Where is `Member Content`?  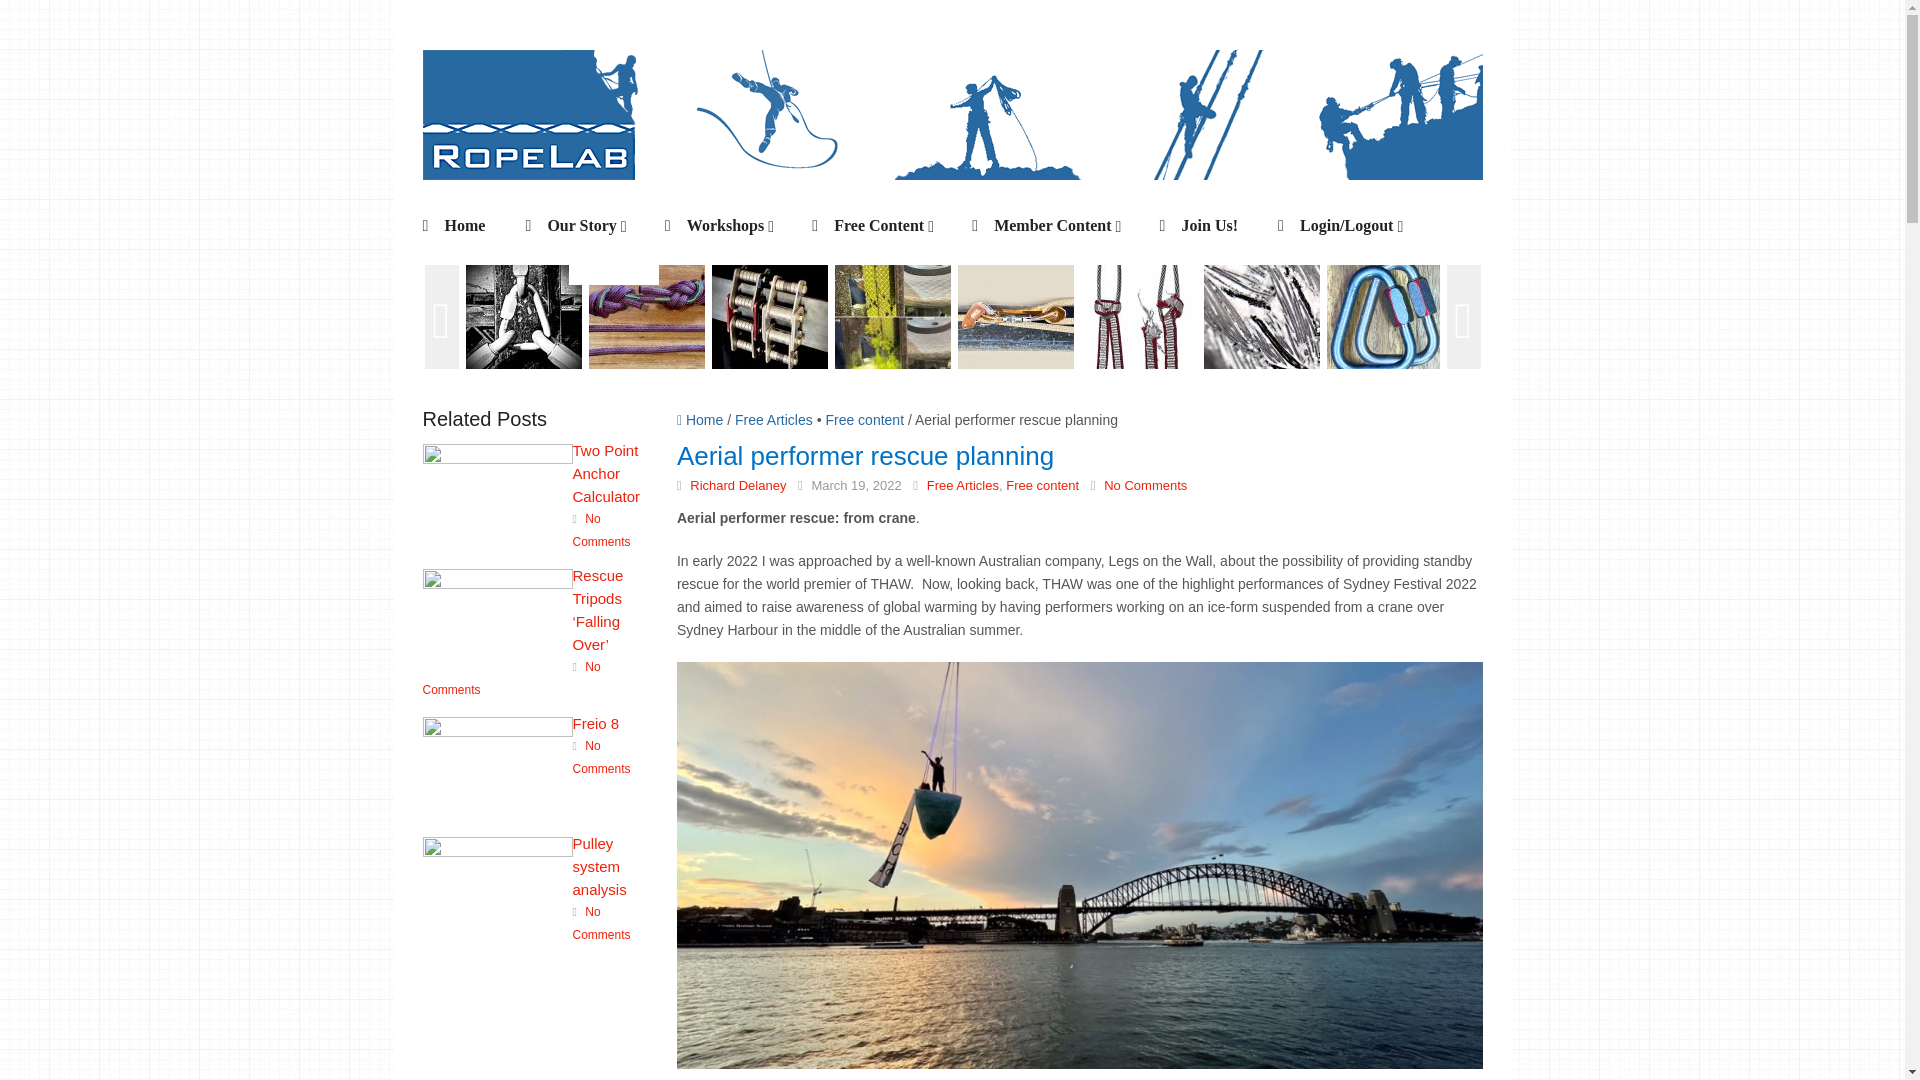
Member Content is located at coordinates (1050, 225).